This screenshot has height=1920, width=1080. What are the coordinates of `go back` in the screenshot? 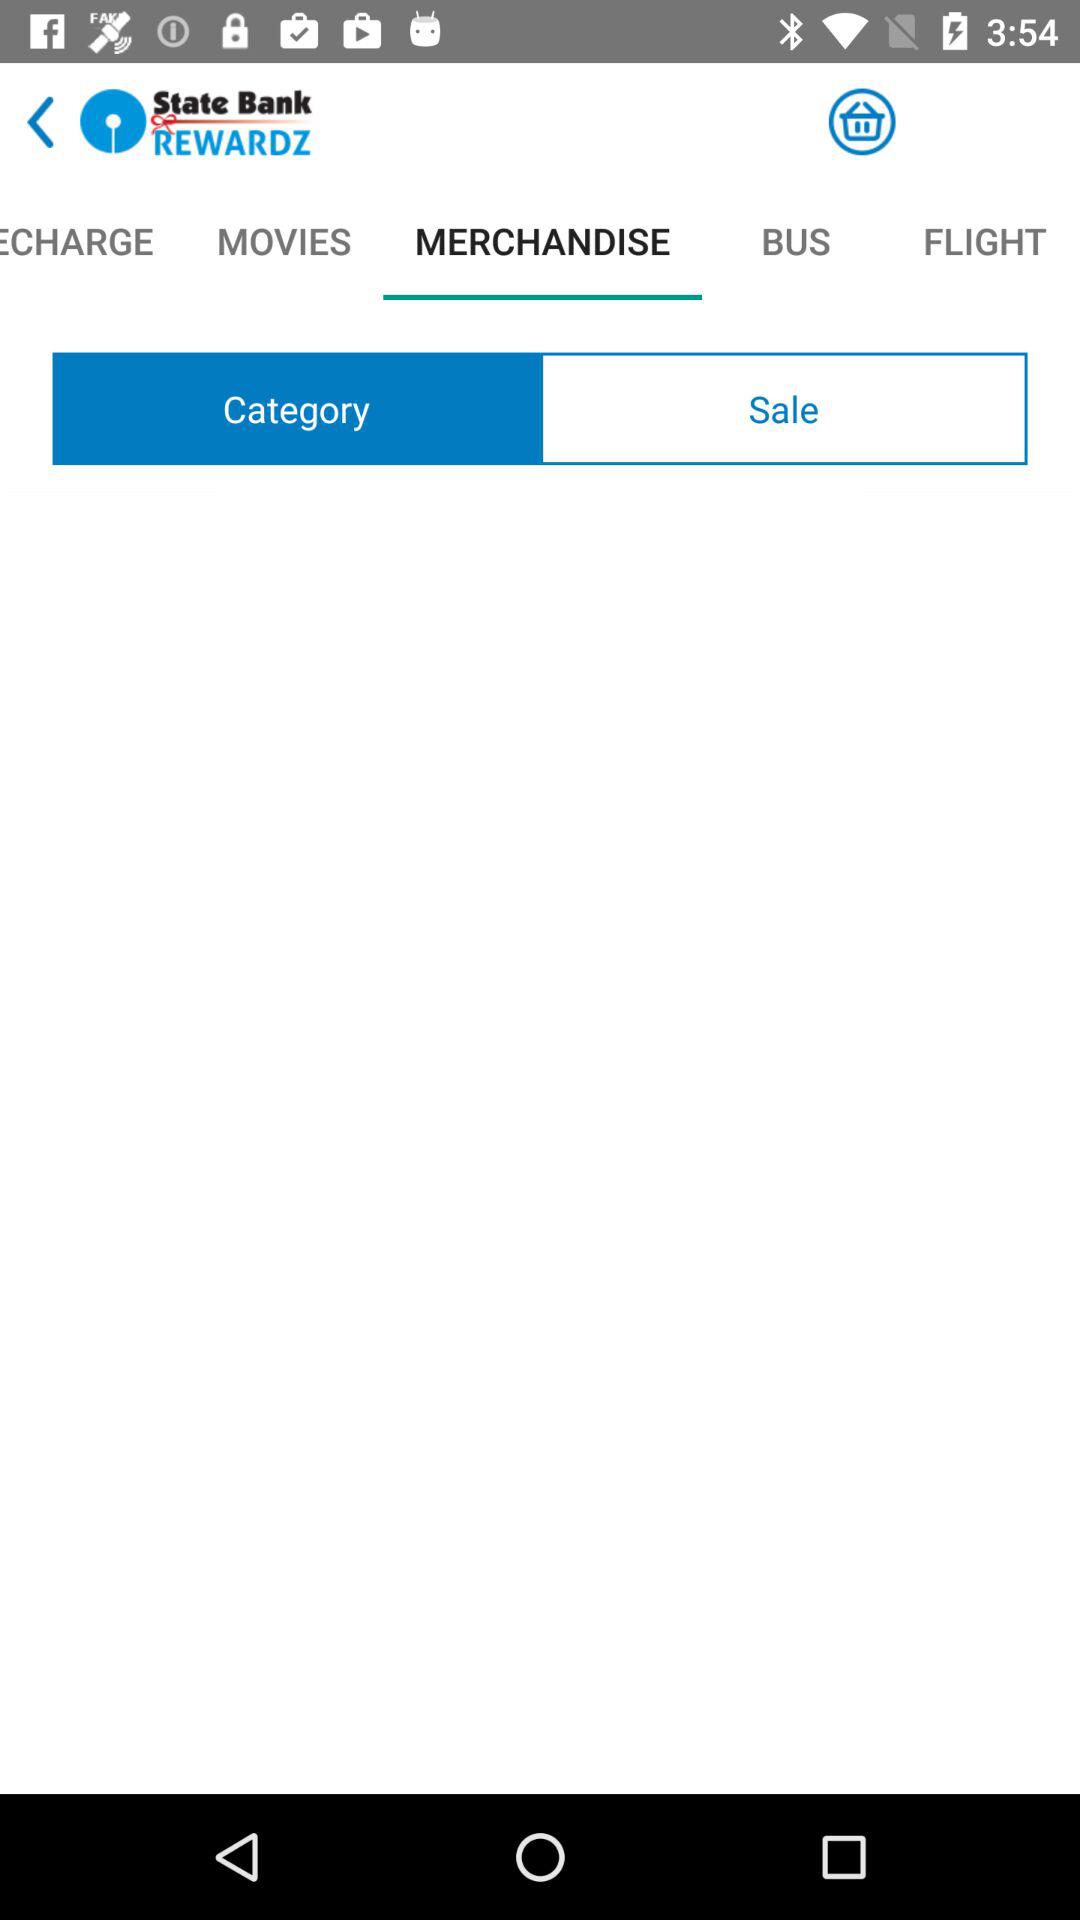 It's located at (40, 122).